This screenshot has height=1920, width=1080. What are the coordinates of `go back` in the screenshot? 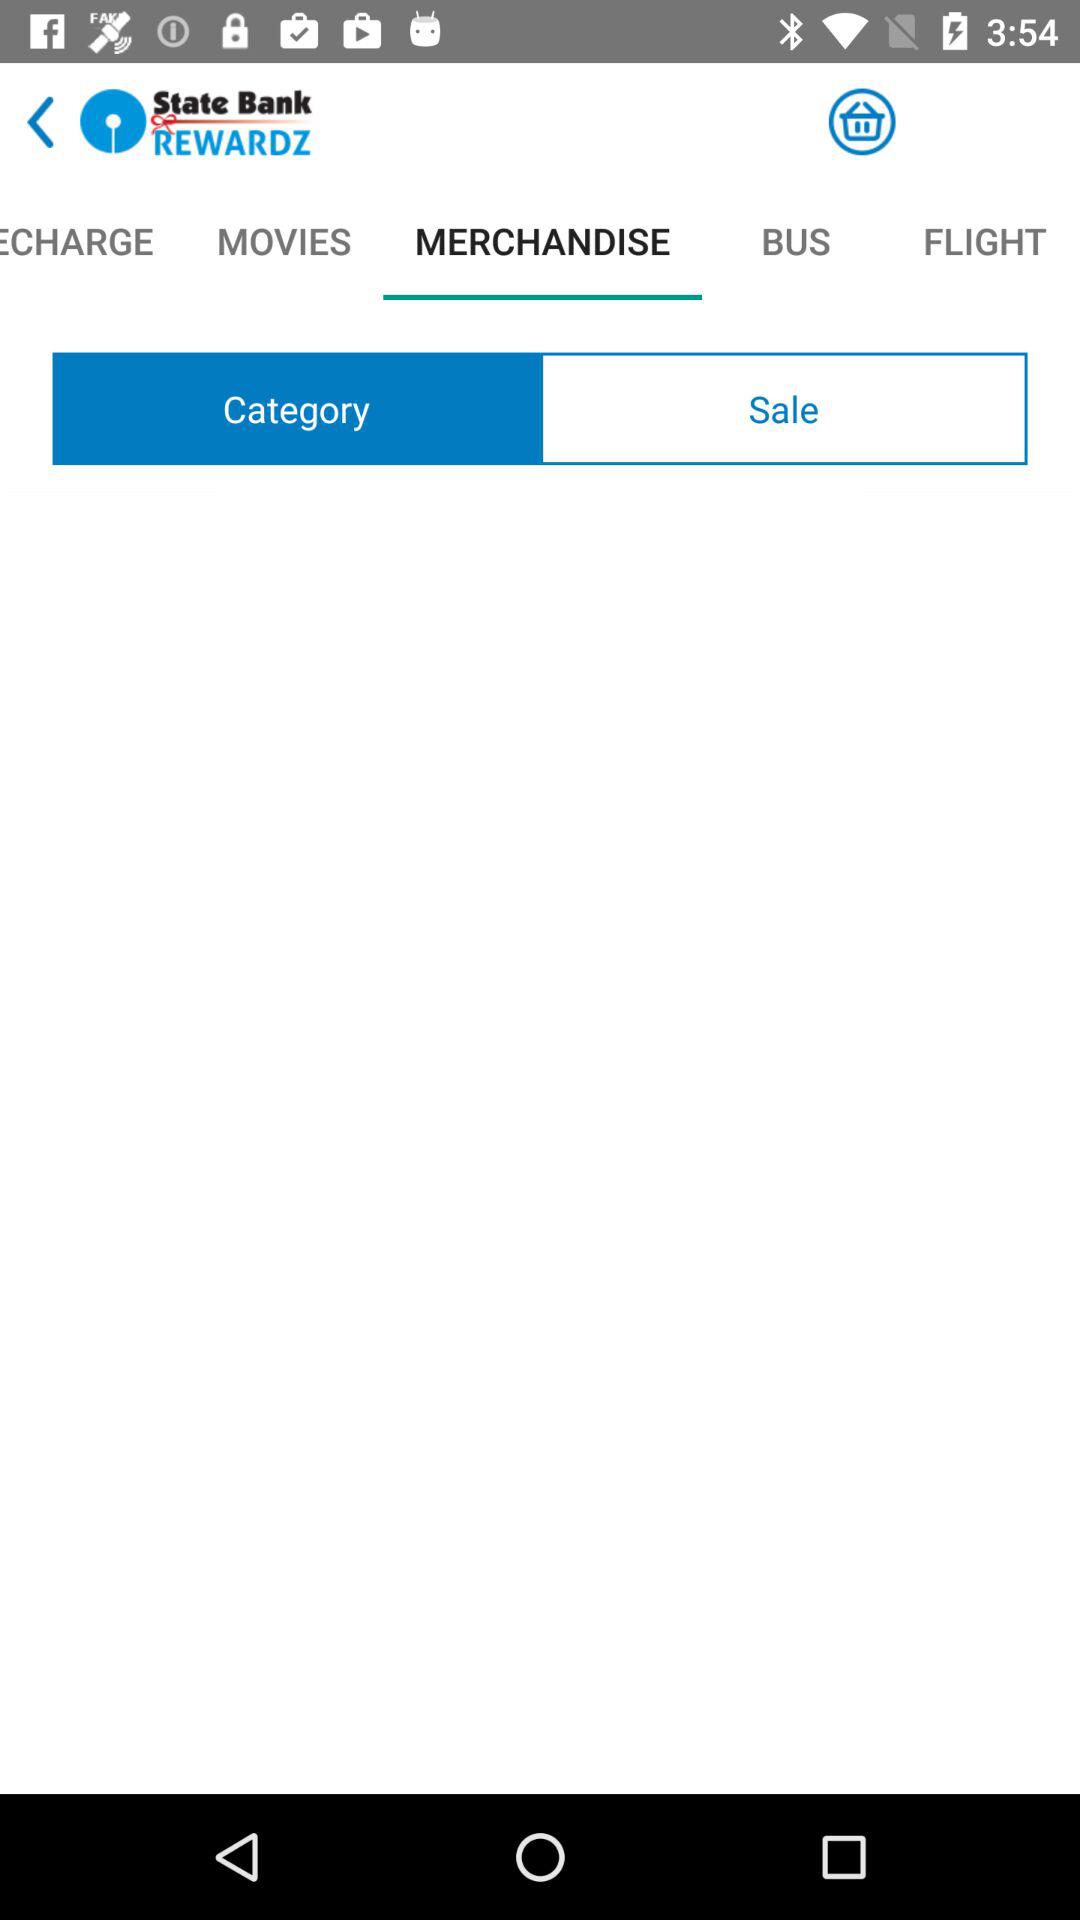 It's located at (40, 122).